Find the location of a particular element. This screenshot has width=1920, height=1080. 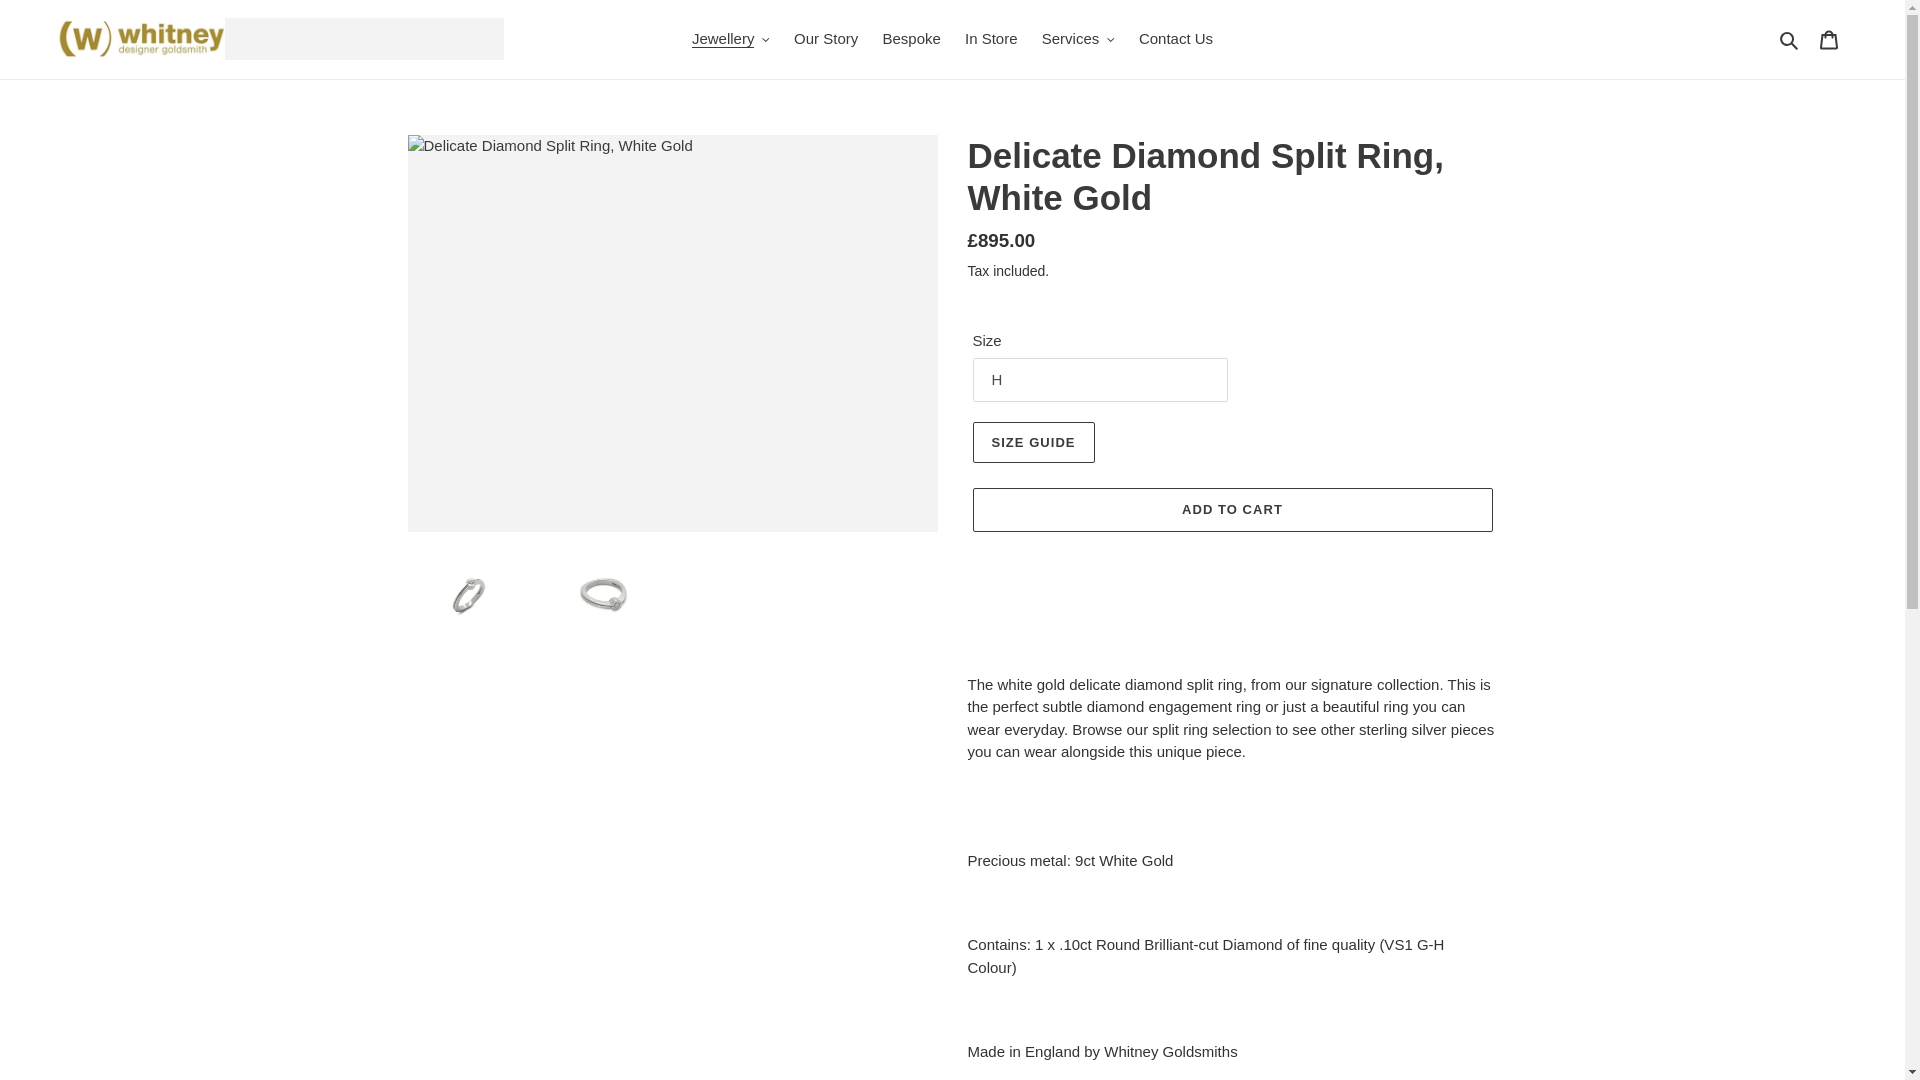

Jewellery is located at coordinates (730, 39).